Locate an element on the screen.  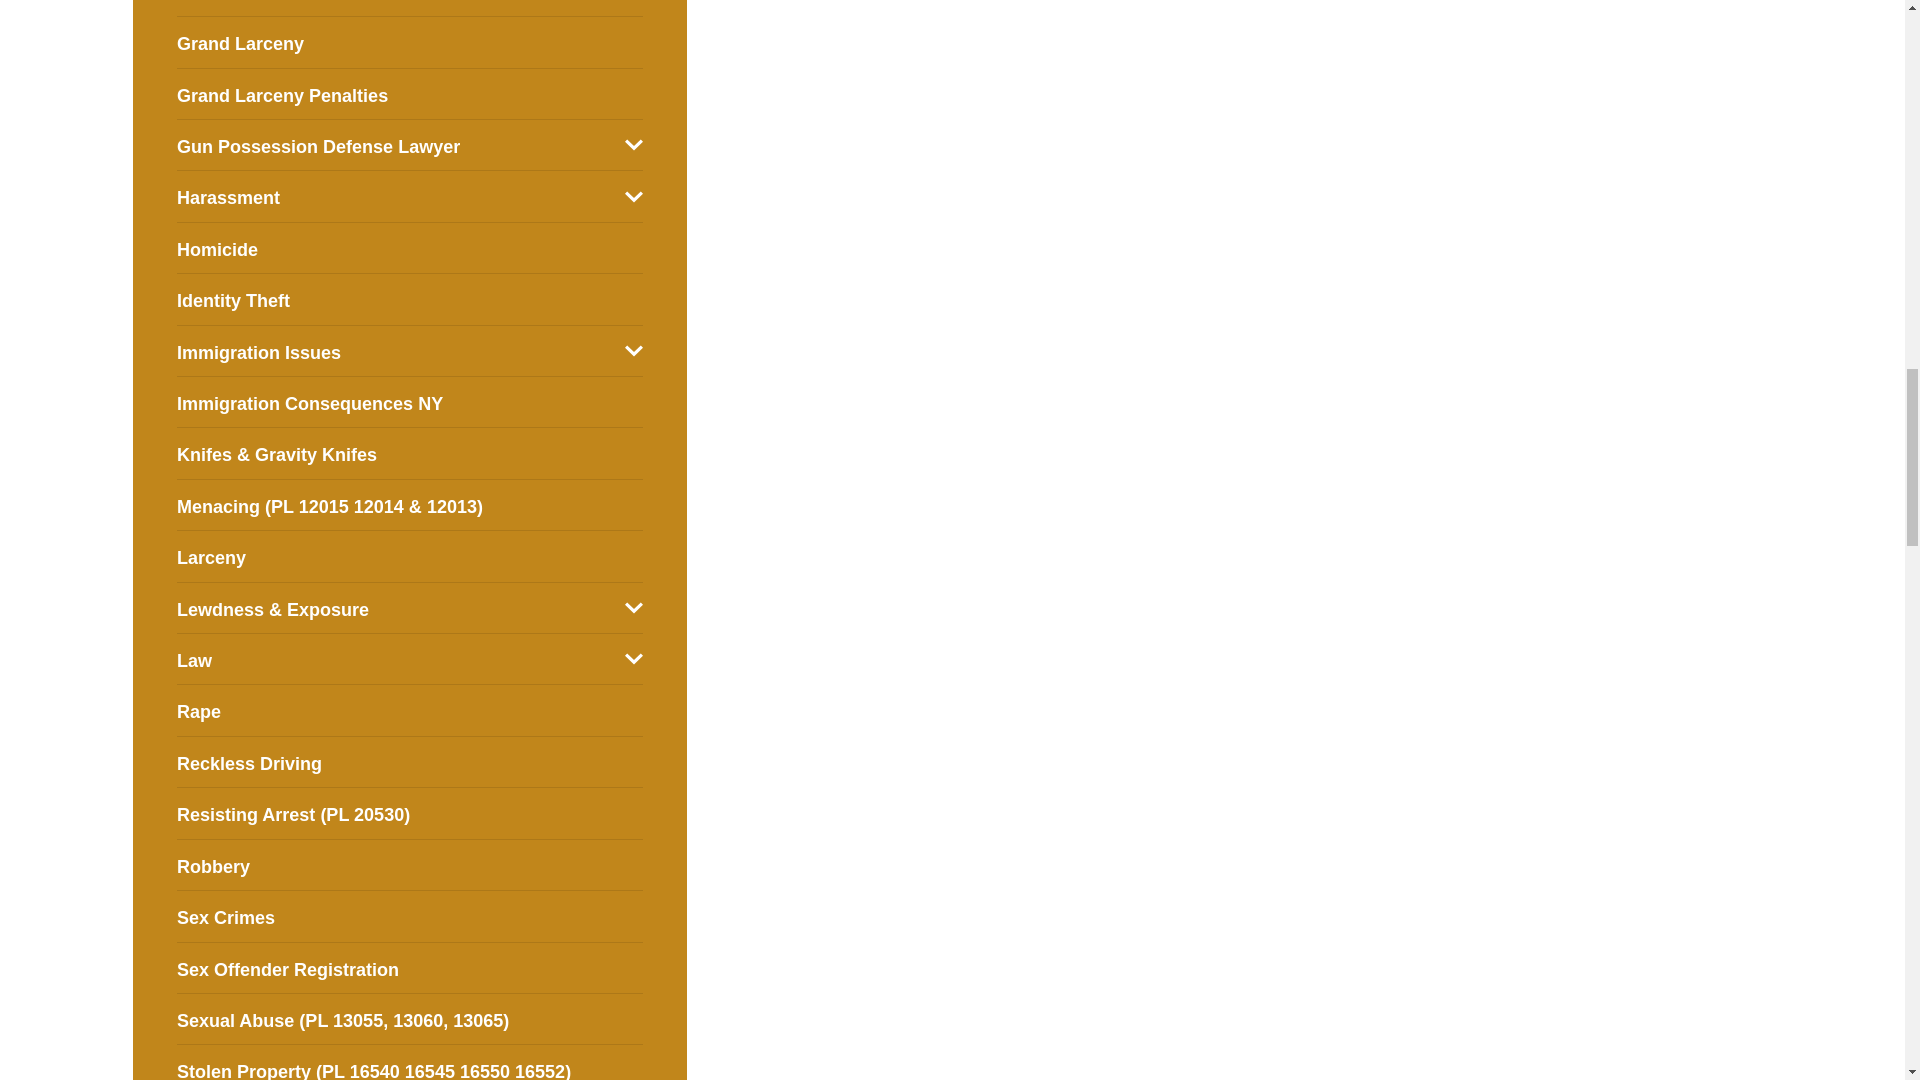
Open child menu of Immigration Issues is located at coordinates (634, 350).